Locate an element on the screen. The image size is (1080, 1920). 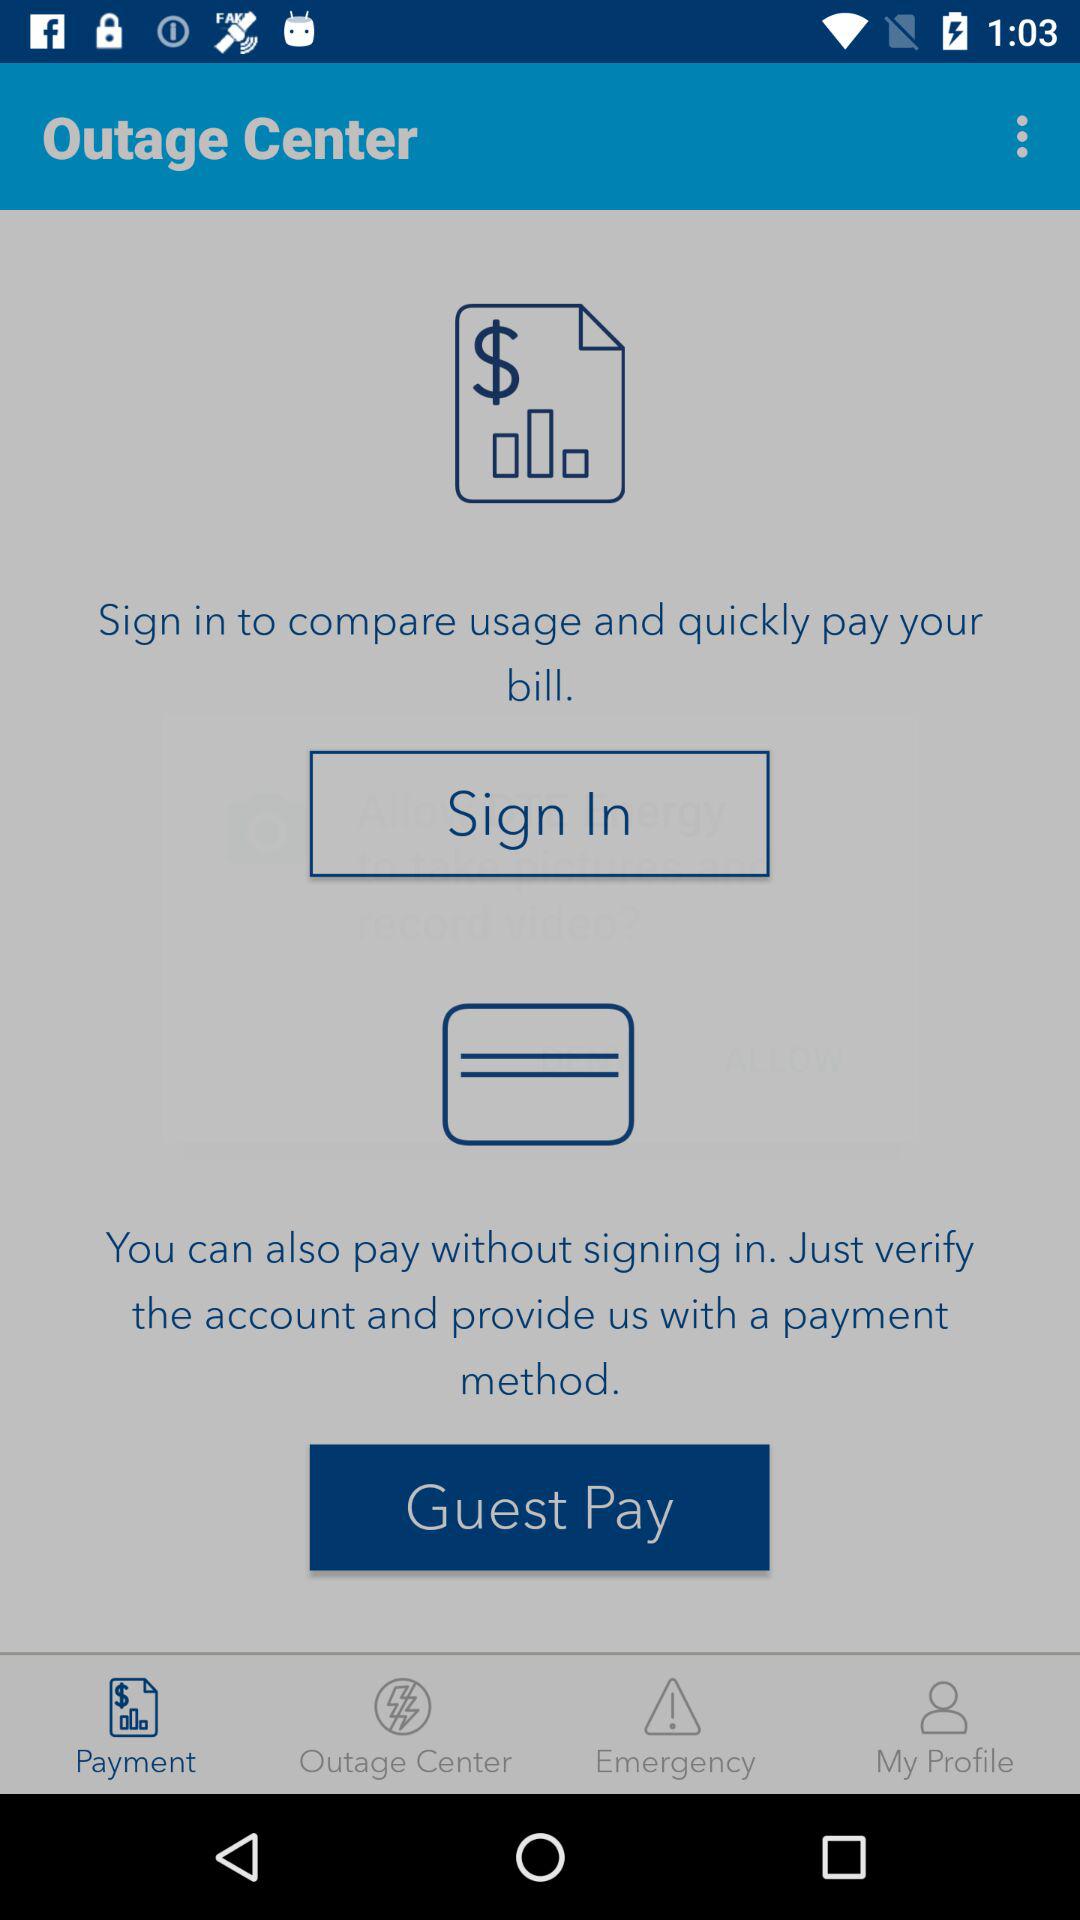
open app to the right of the outage center app is located at coordinates (1028, 136).